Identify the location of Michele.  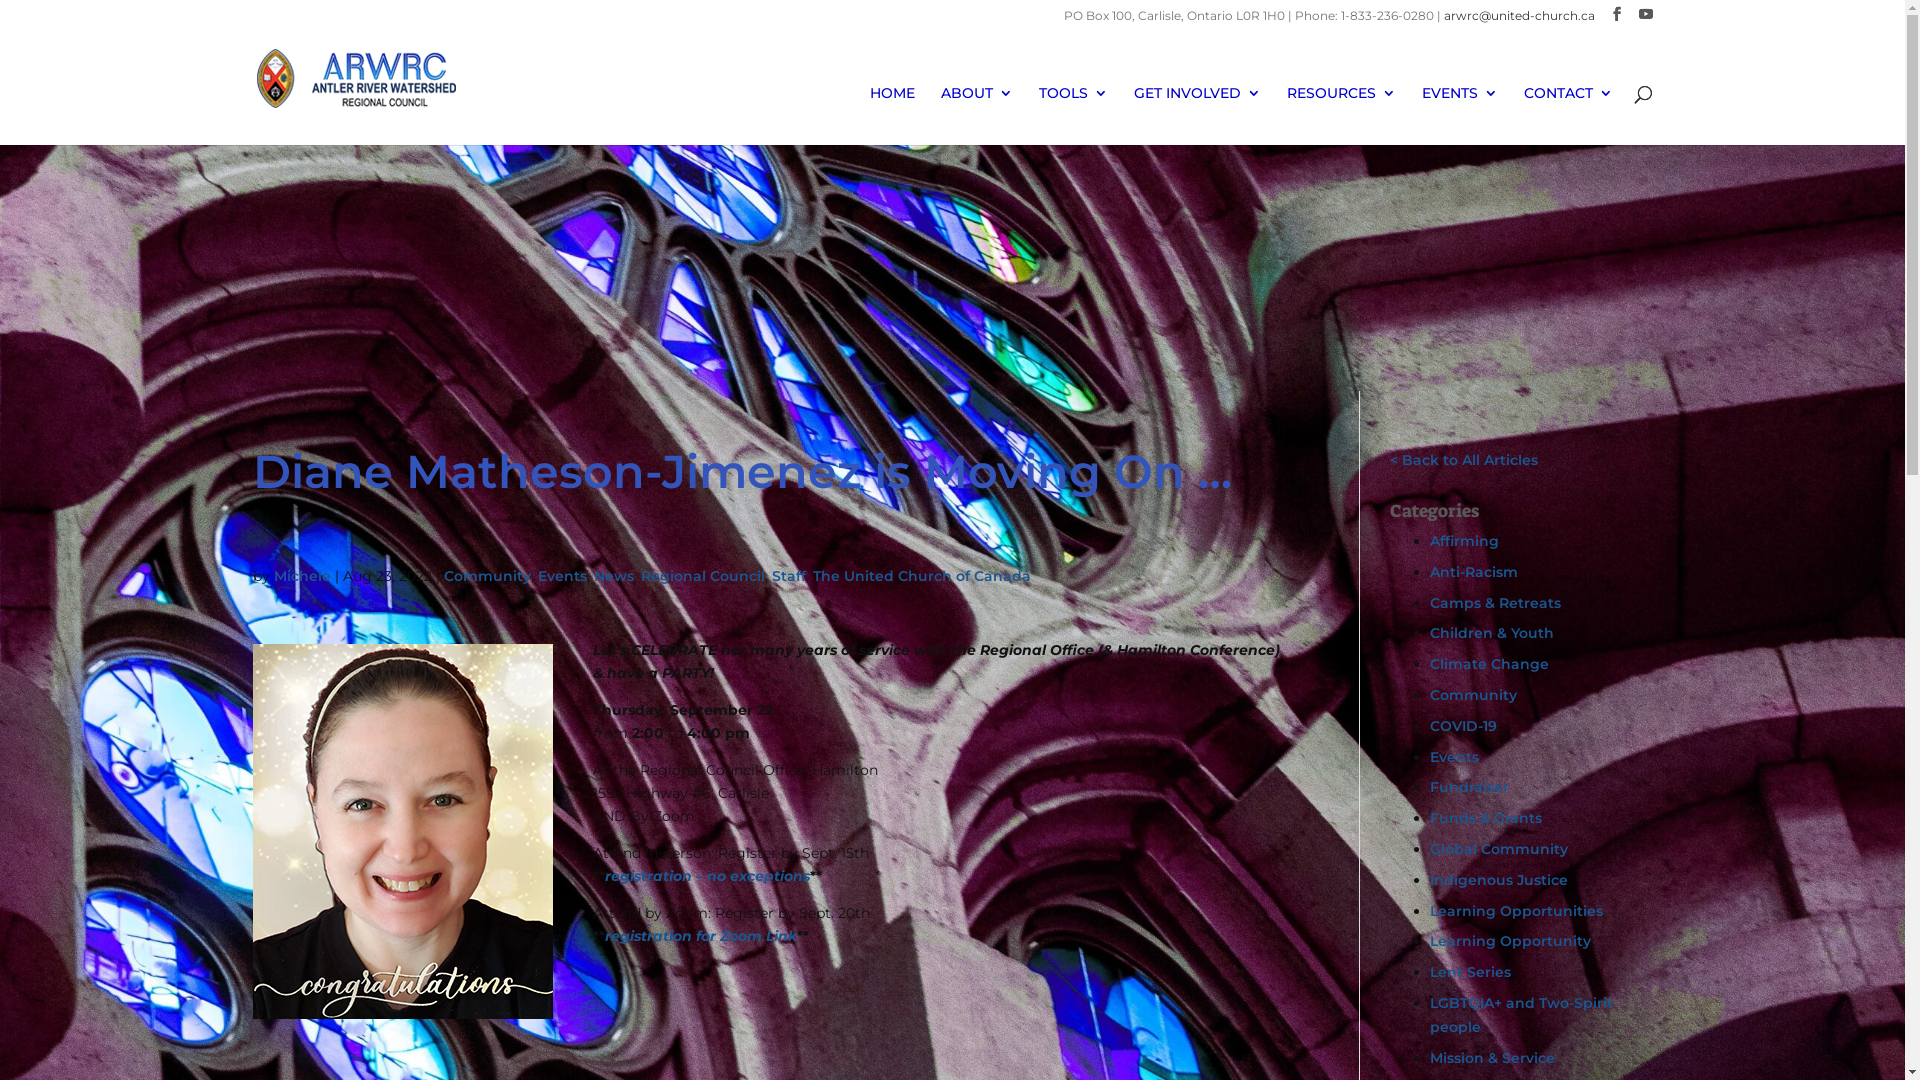
(302, 576).